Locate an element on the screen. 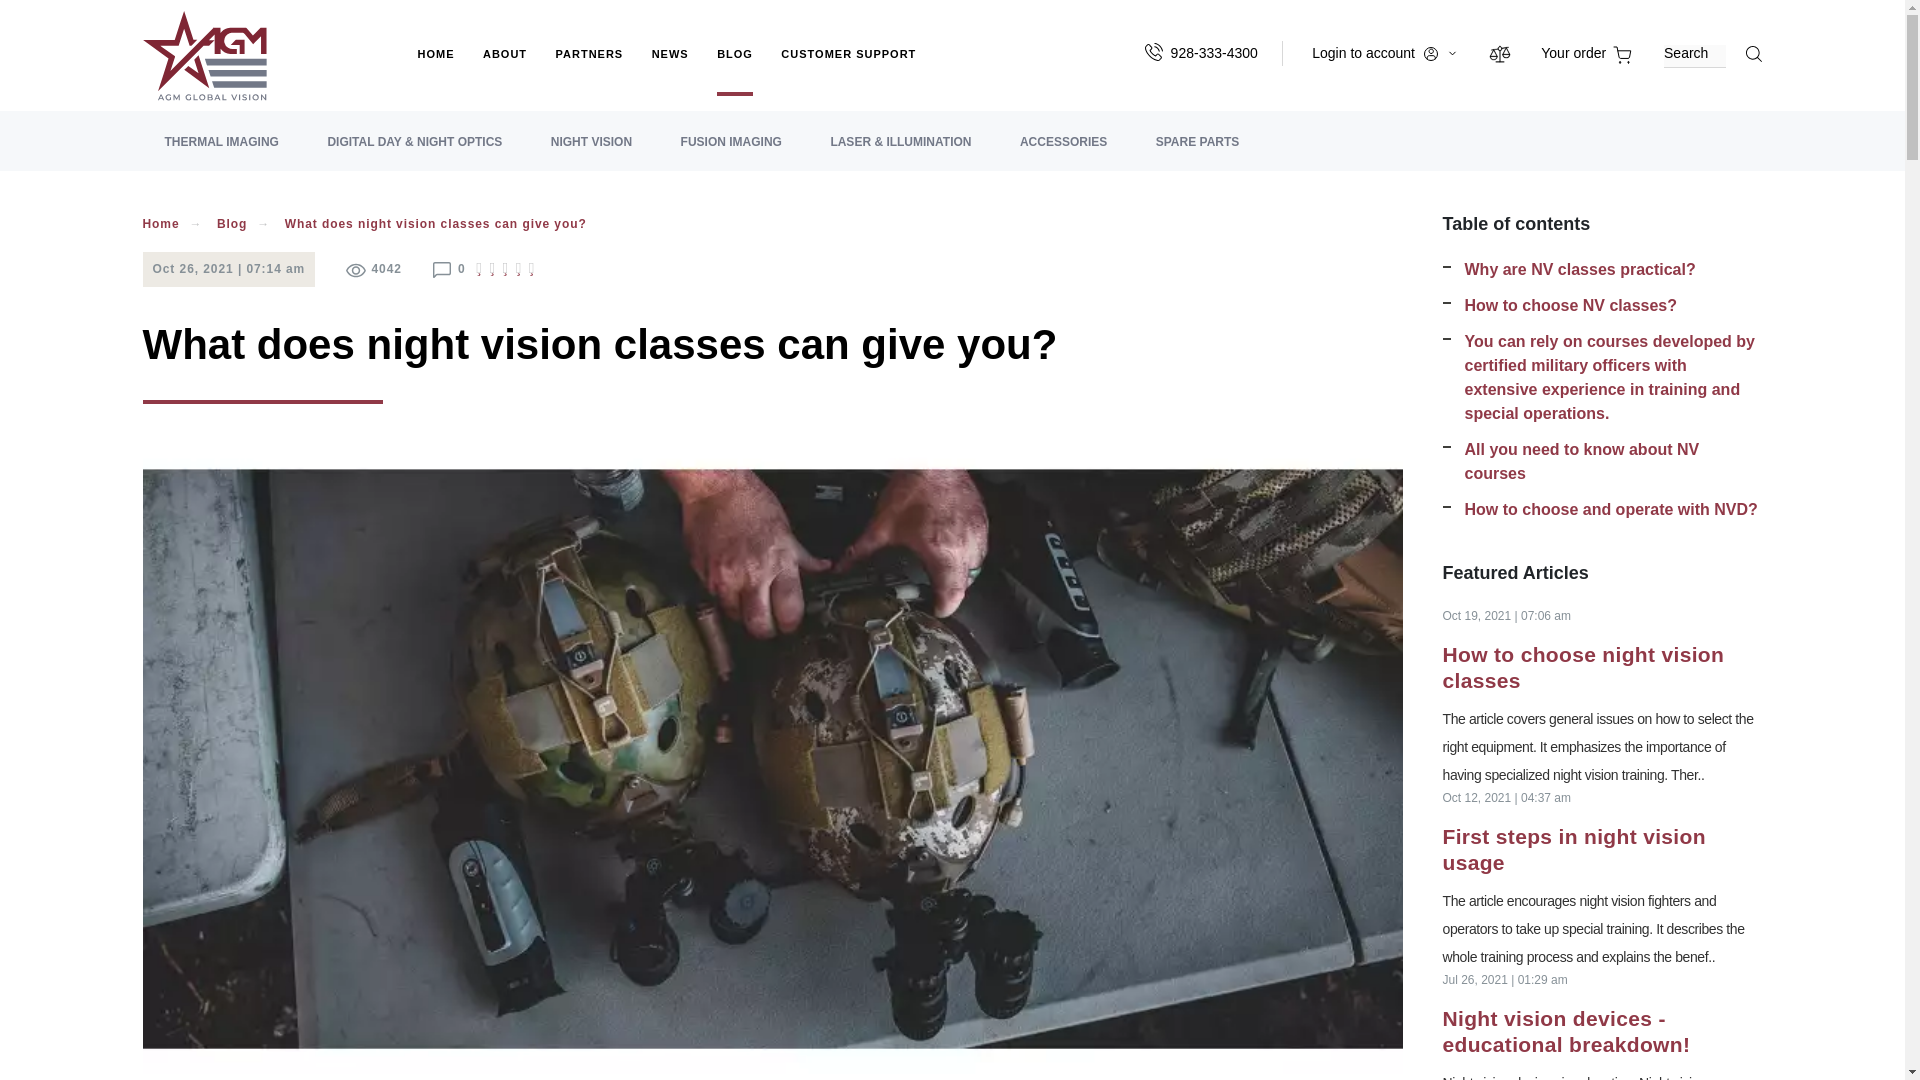  928-333-4300 is located at coordinates (1214, 52).